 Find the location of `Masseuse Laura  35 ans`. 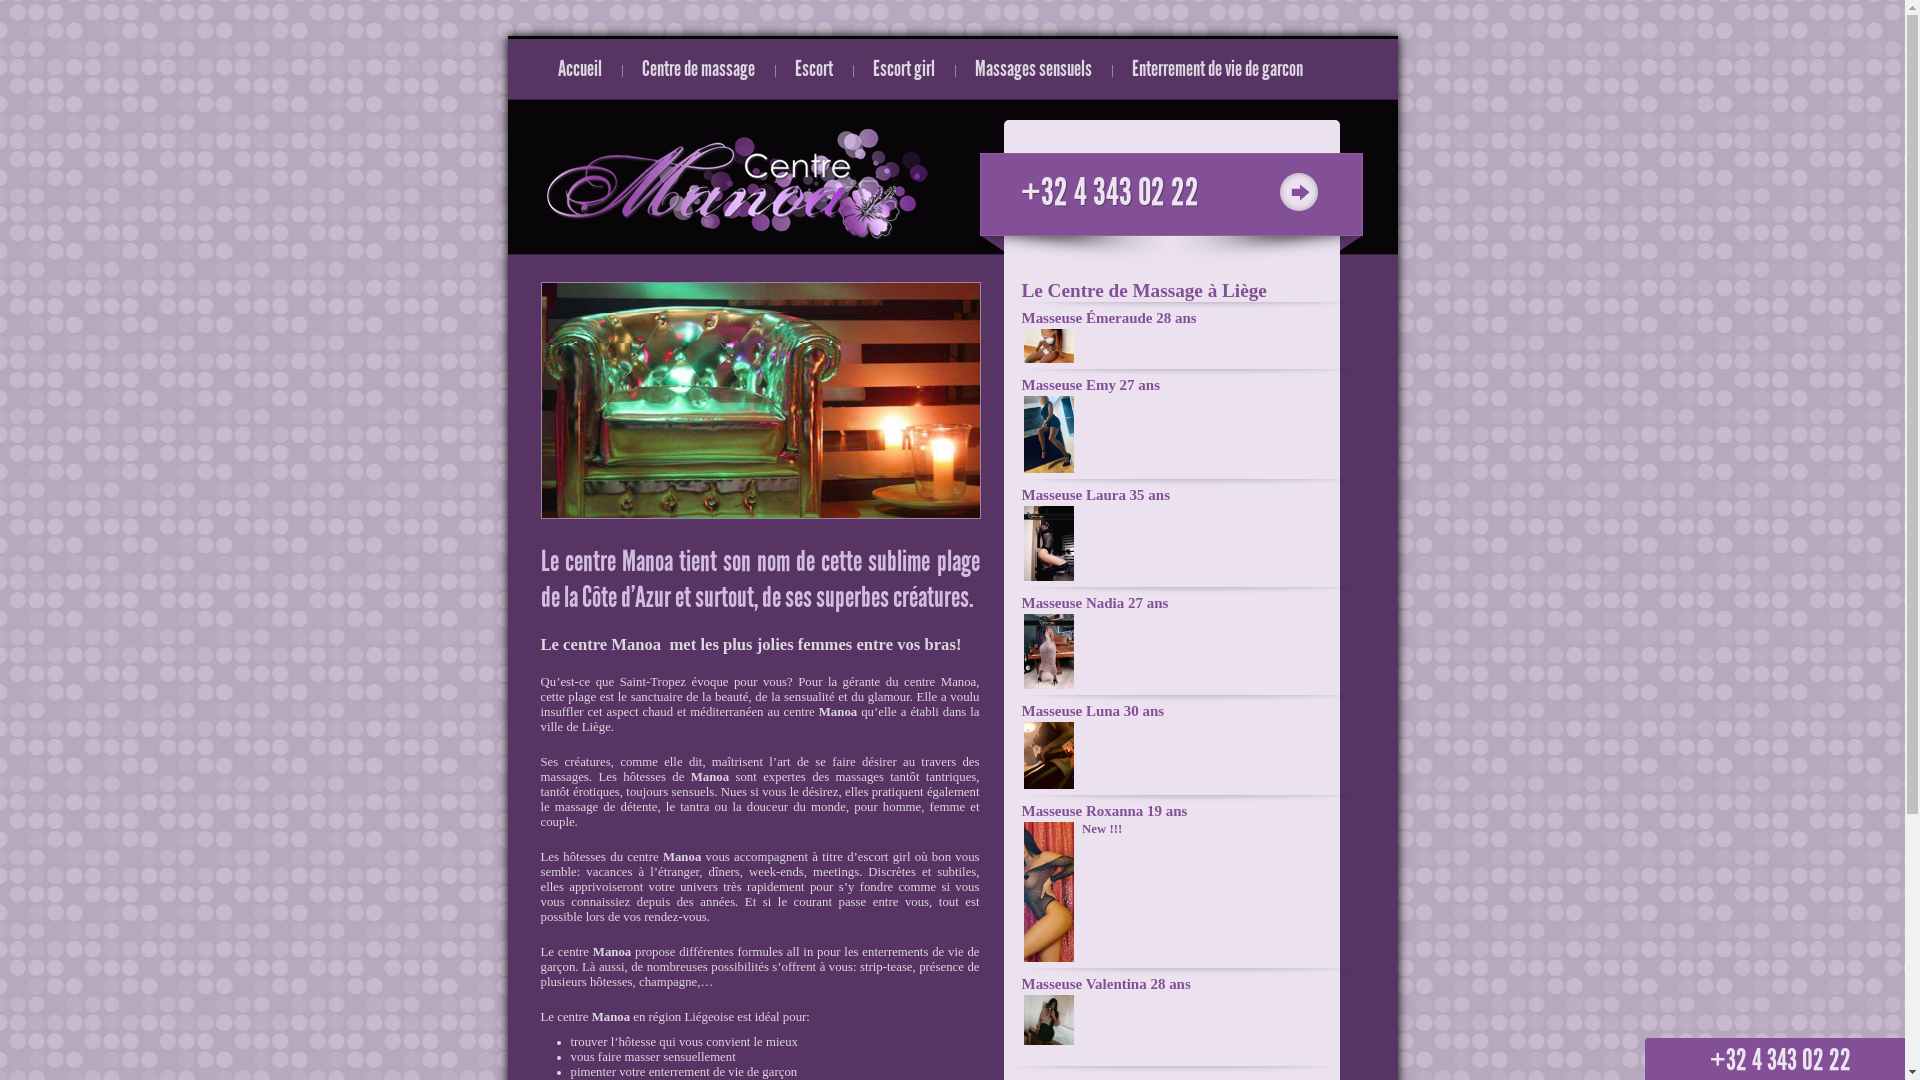

Masseuse Laura  35 ans is located at coordinates (1049, 577).